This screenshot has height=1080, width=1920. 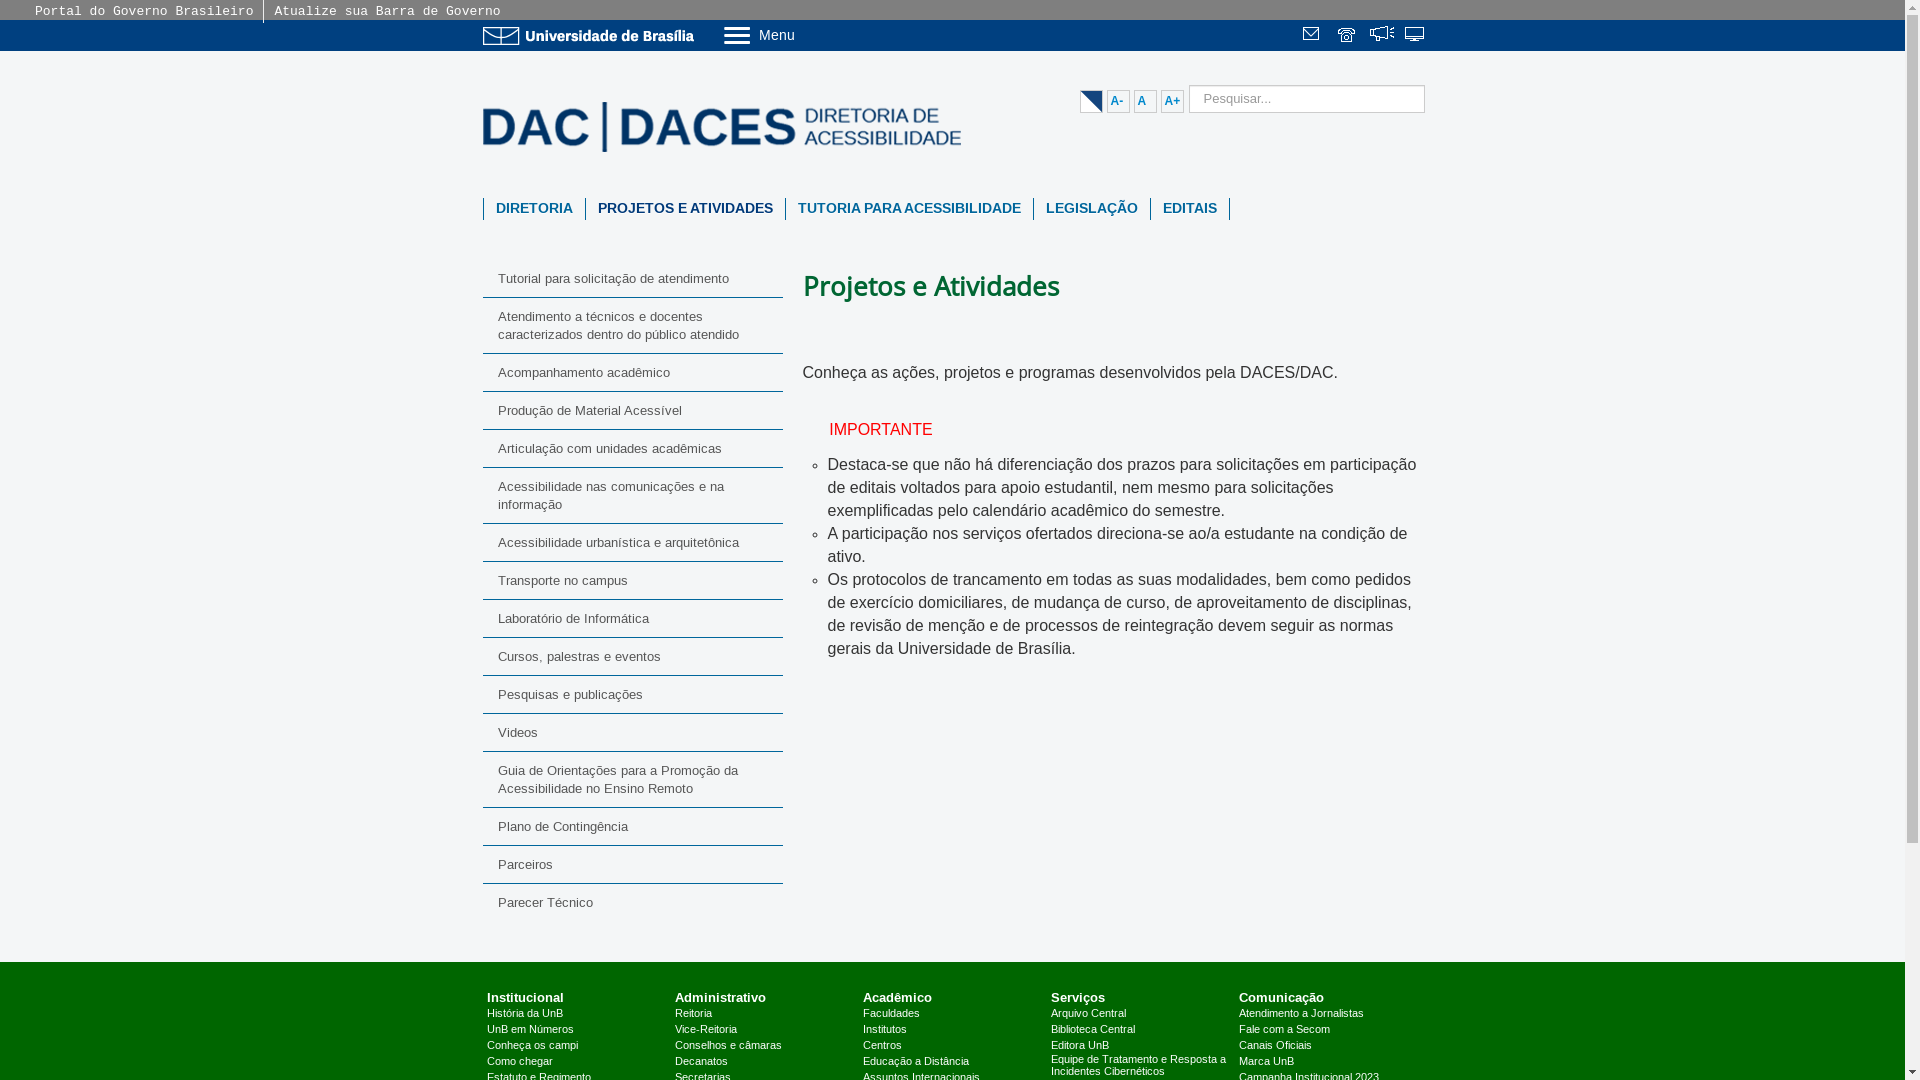 What do you see at coordinates (810, 34) in the screenshot?
I see `Menu` at bounding box center [810, 34].